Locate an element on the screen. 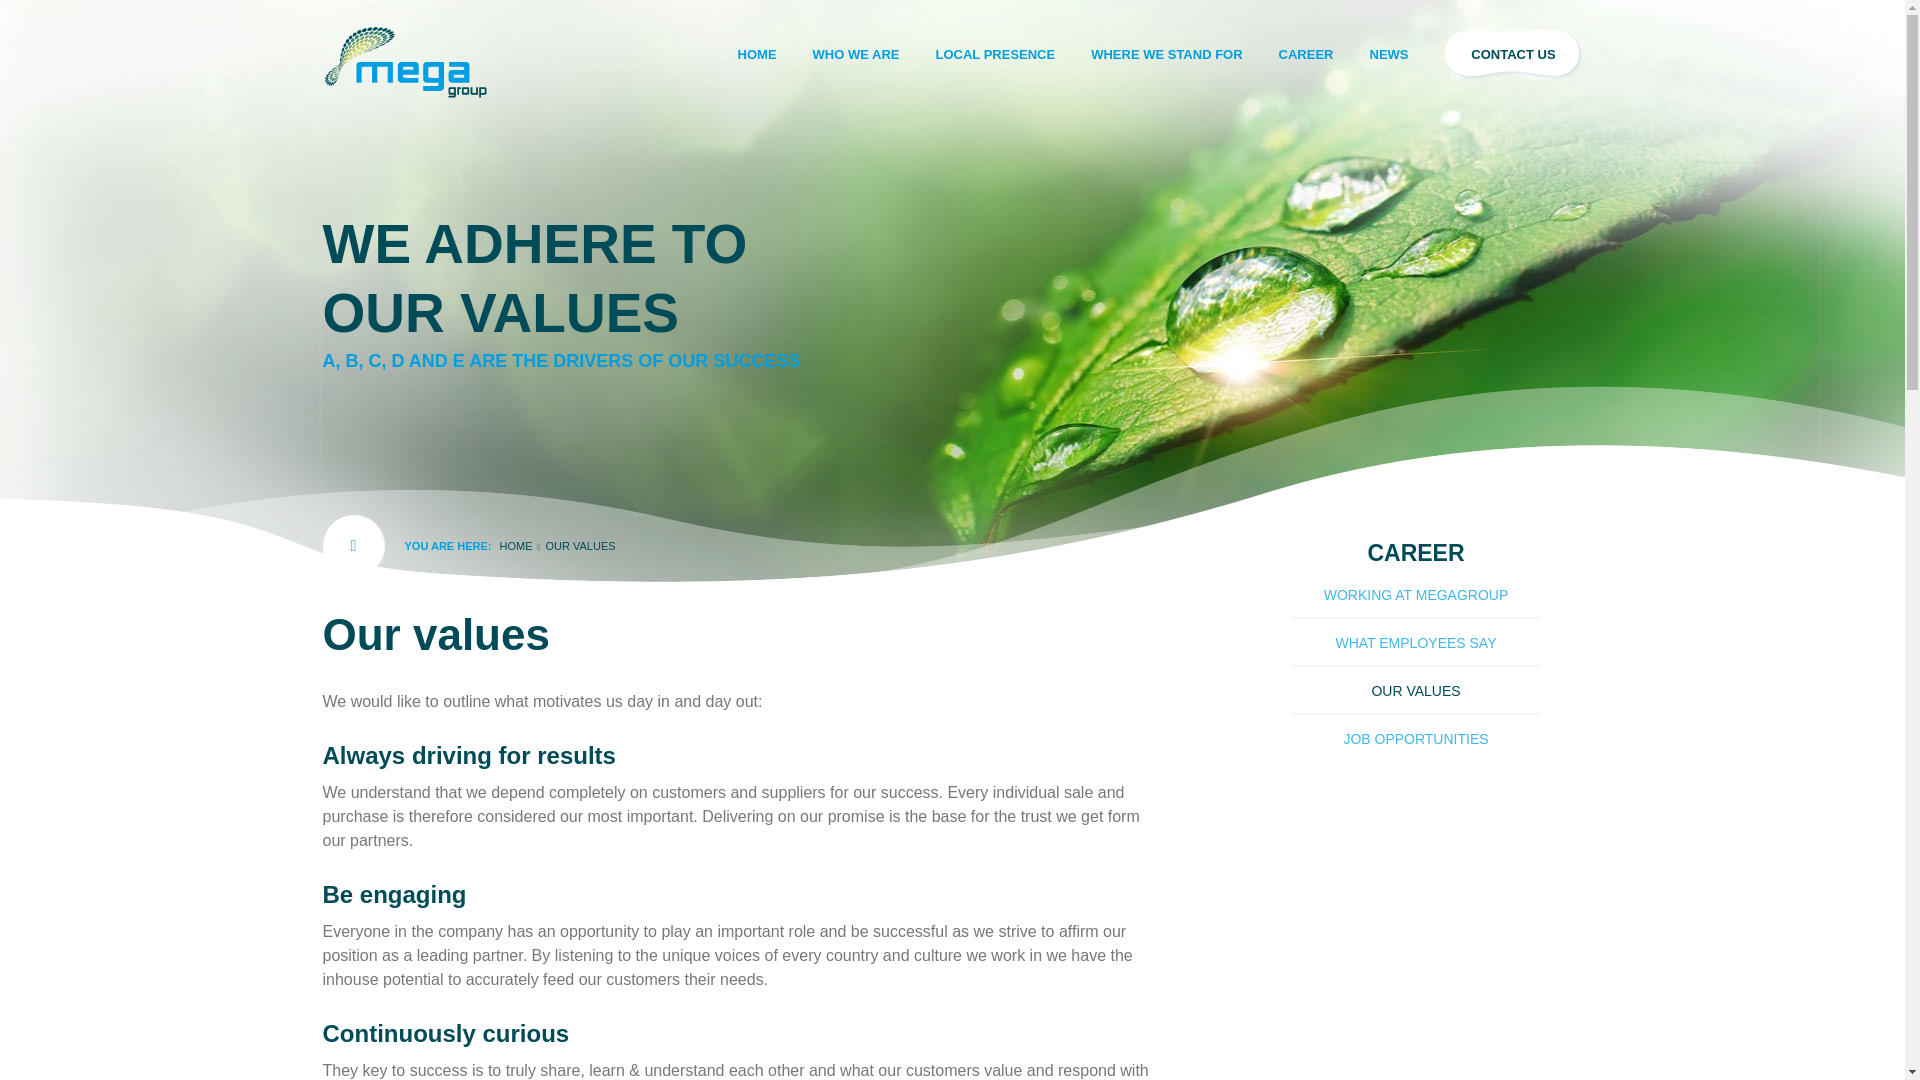 The image size is (1920, 1080). LOCAL PRESENCE is located at coordinates (996, 54).